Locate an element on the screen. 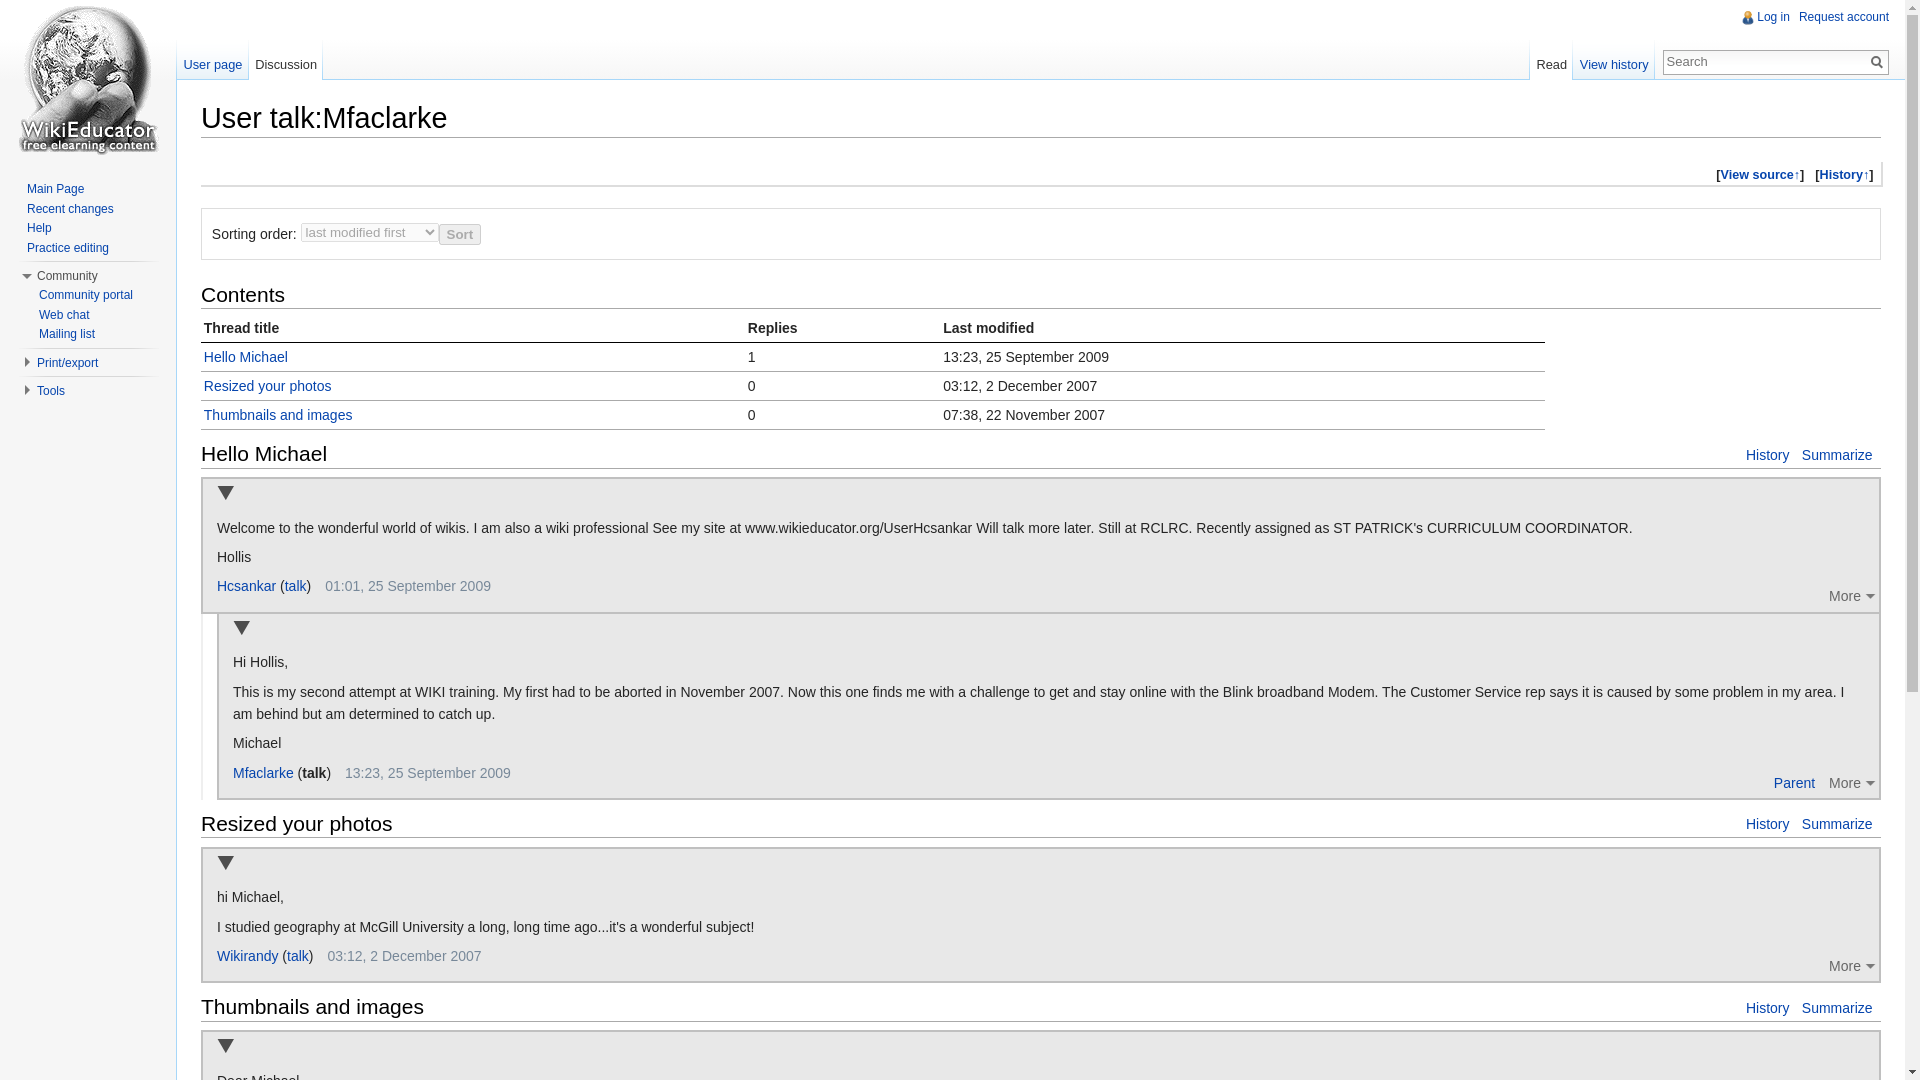 The width and height of the screenshot is (1920, 1080). Parent is located at coordinates (1794, 782).